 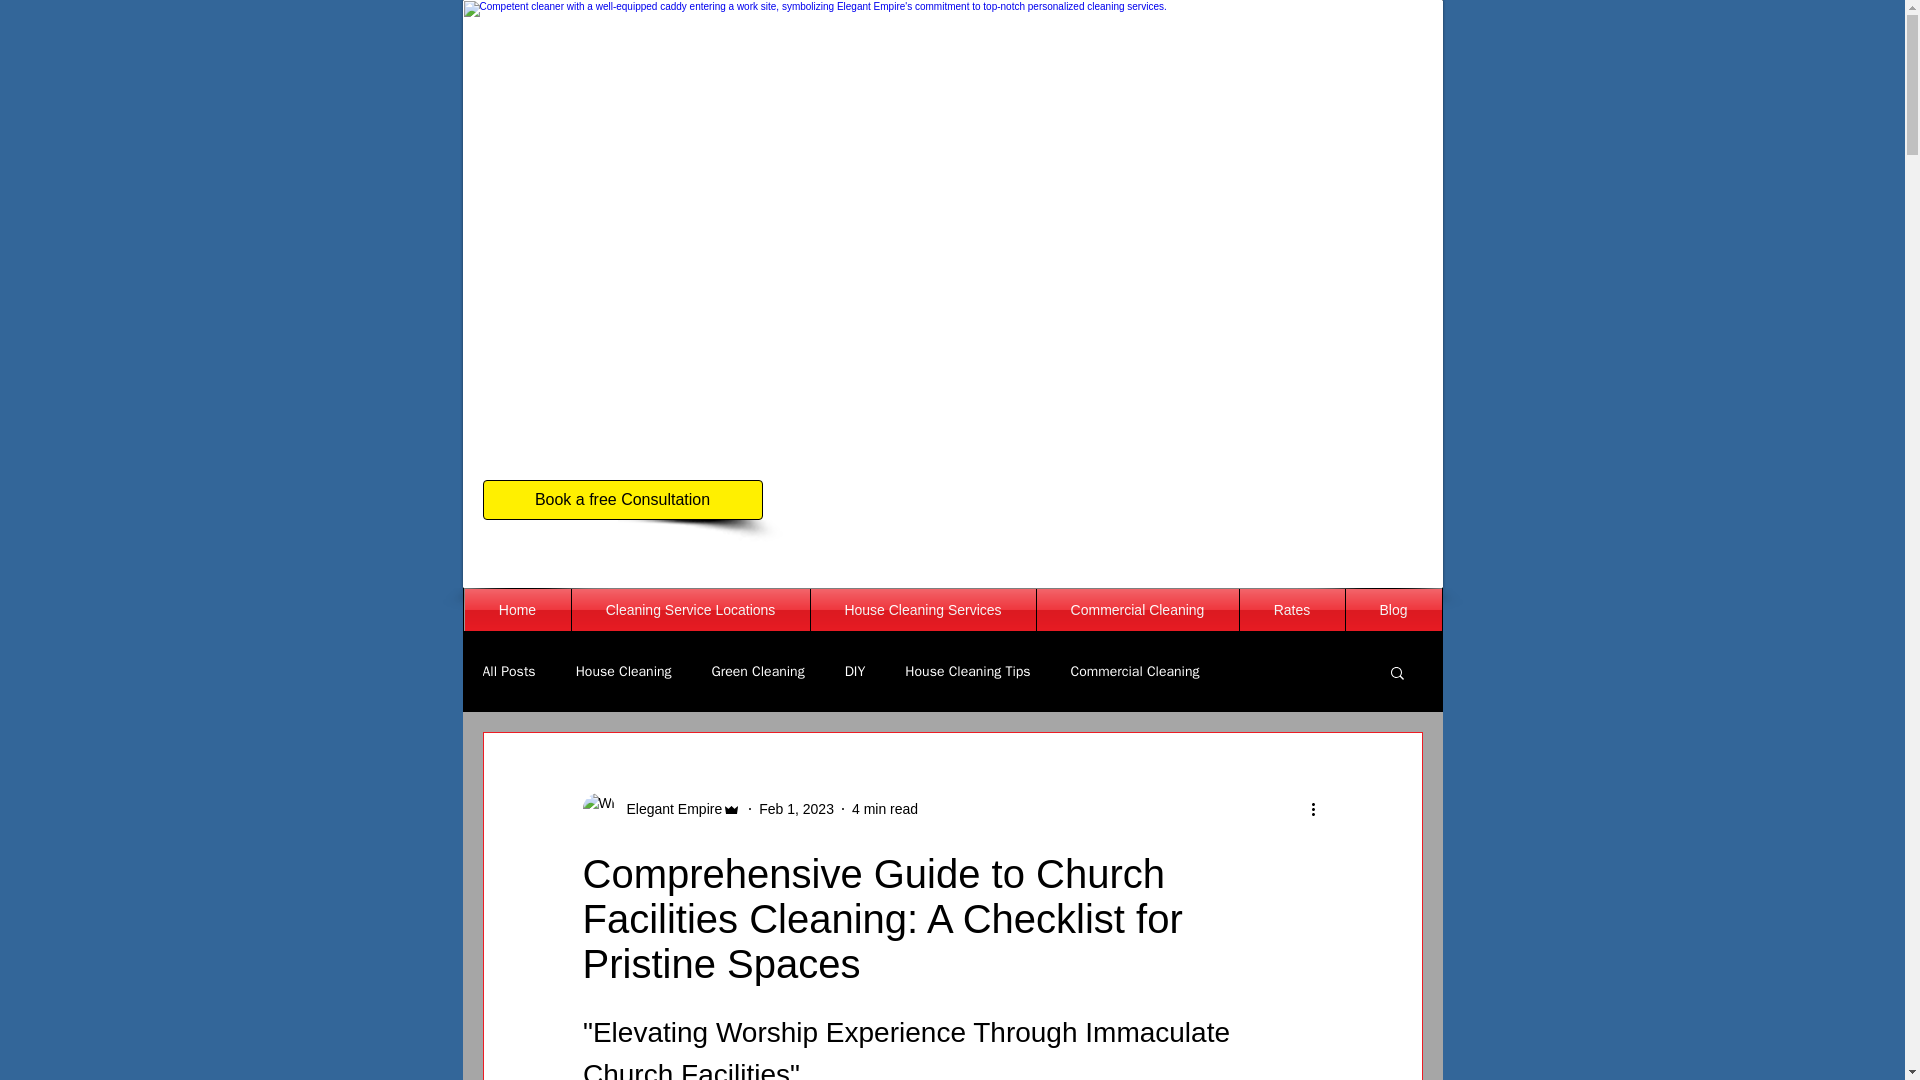 I want to click on Commercial Cleaning, so click(x=1137, y=609).